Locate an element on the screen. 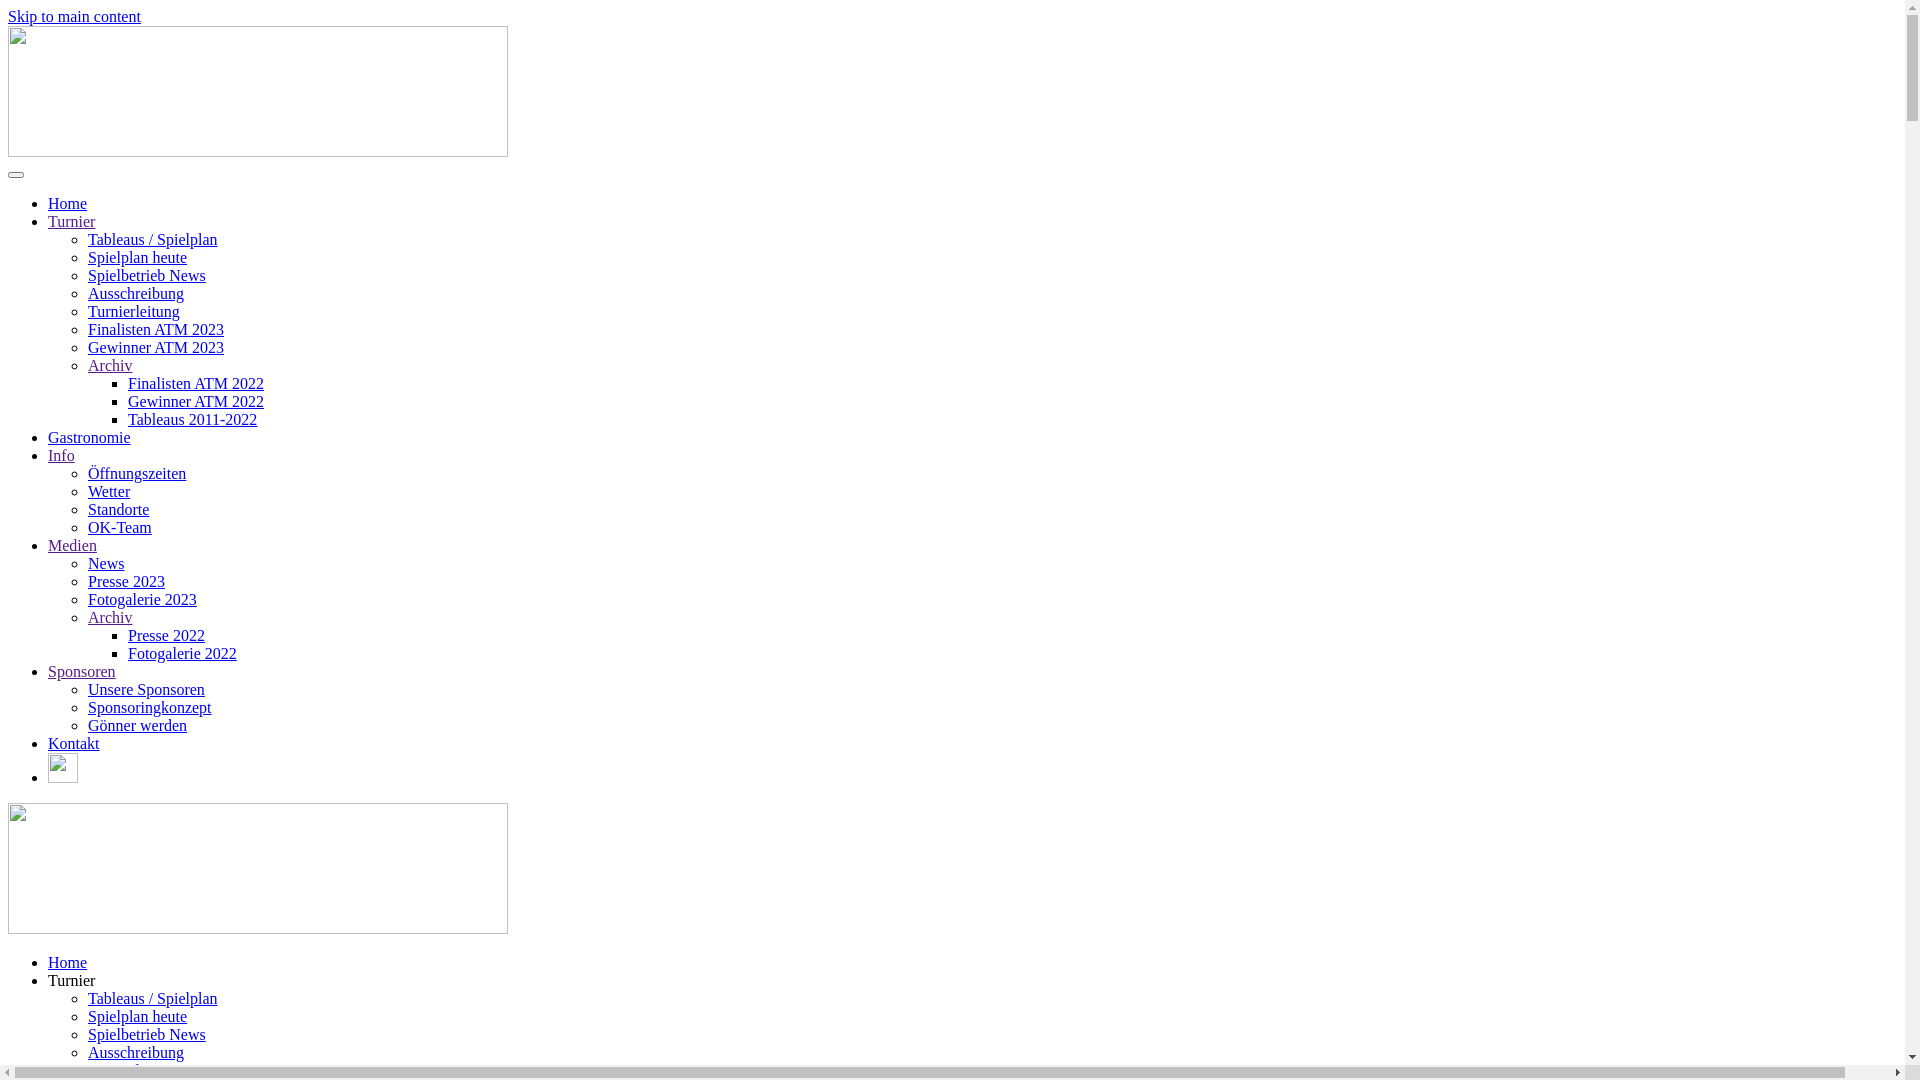 The height and width of the screenshot is (1080, 1920). Presse 2022 is located at coordinates (166, 636).